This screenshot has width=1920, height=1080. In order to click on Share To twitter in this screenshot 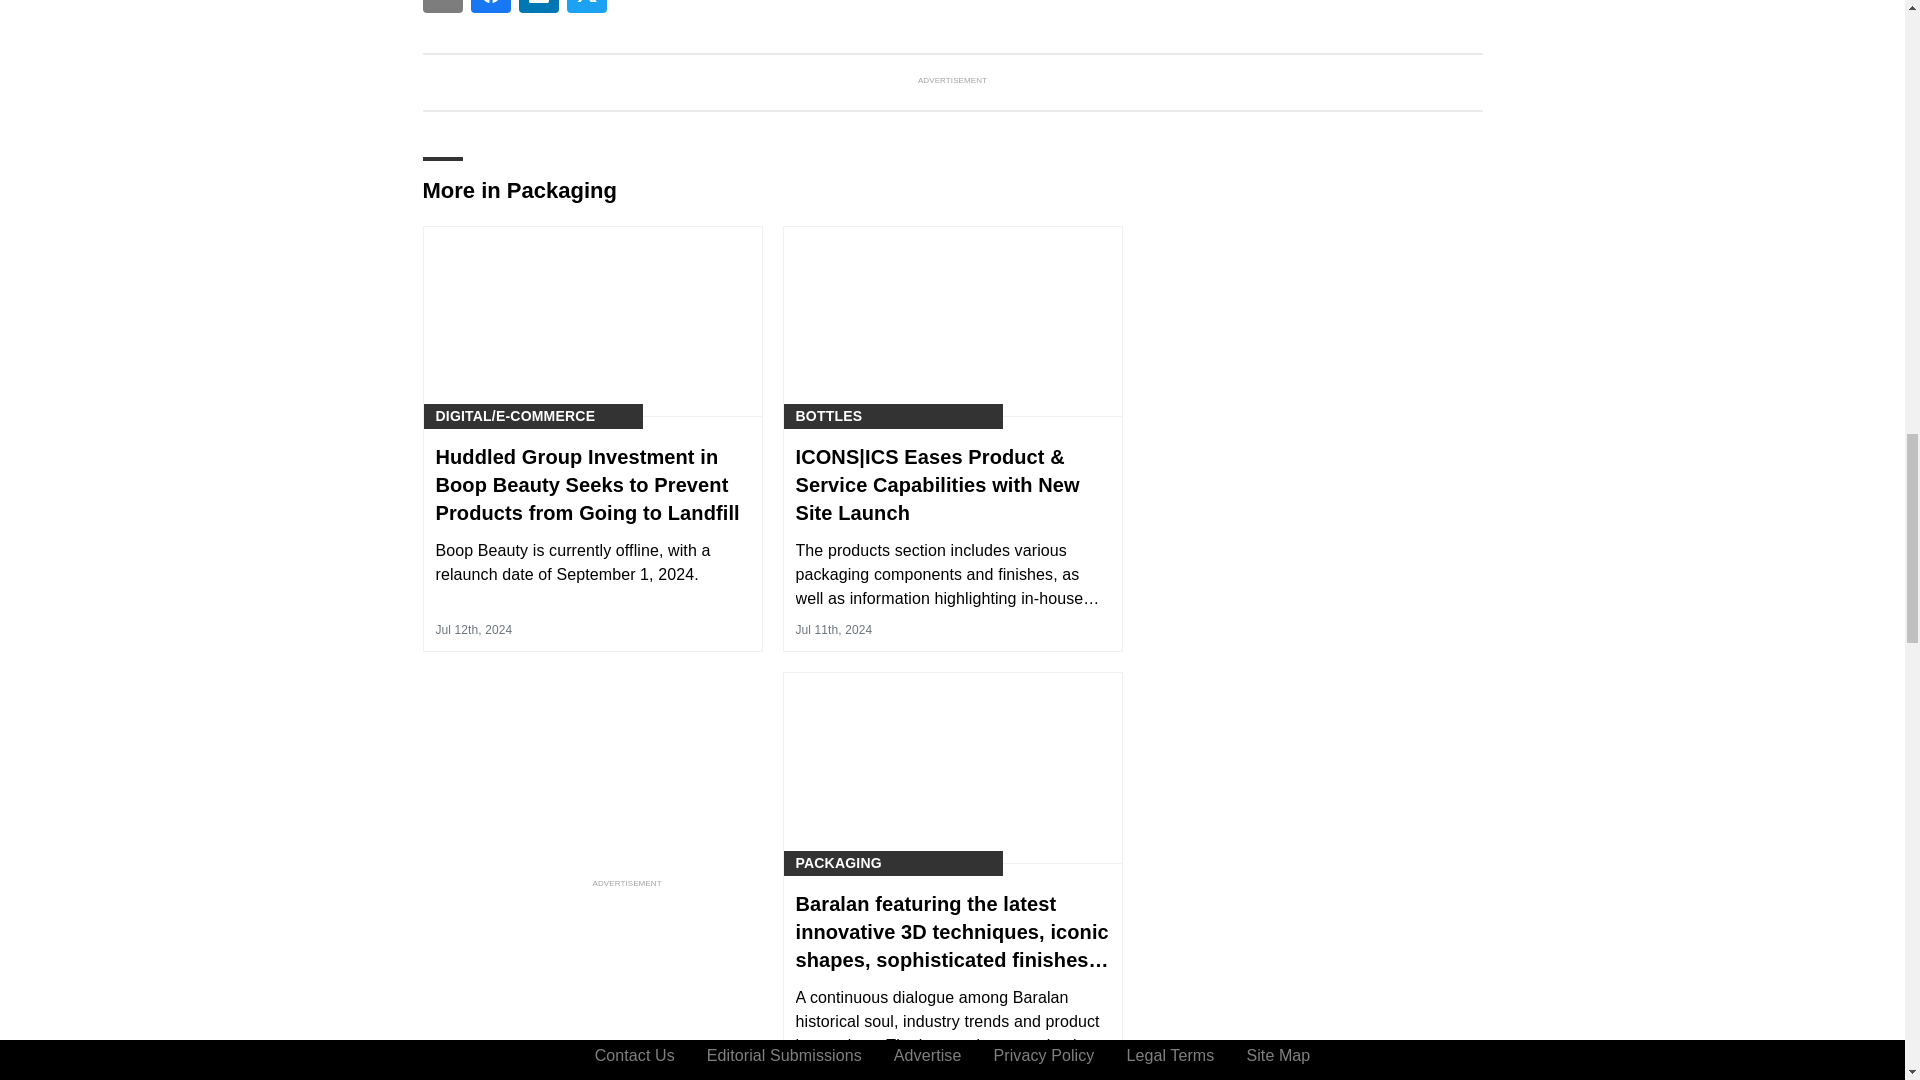, I will do `click(586, 6)`.